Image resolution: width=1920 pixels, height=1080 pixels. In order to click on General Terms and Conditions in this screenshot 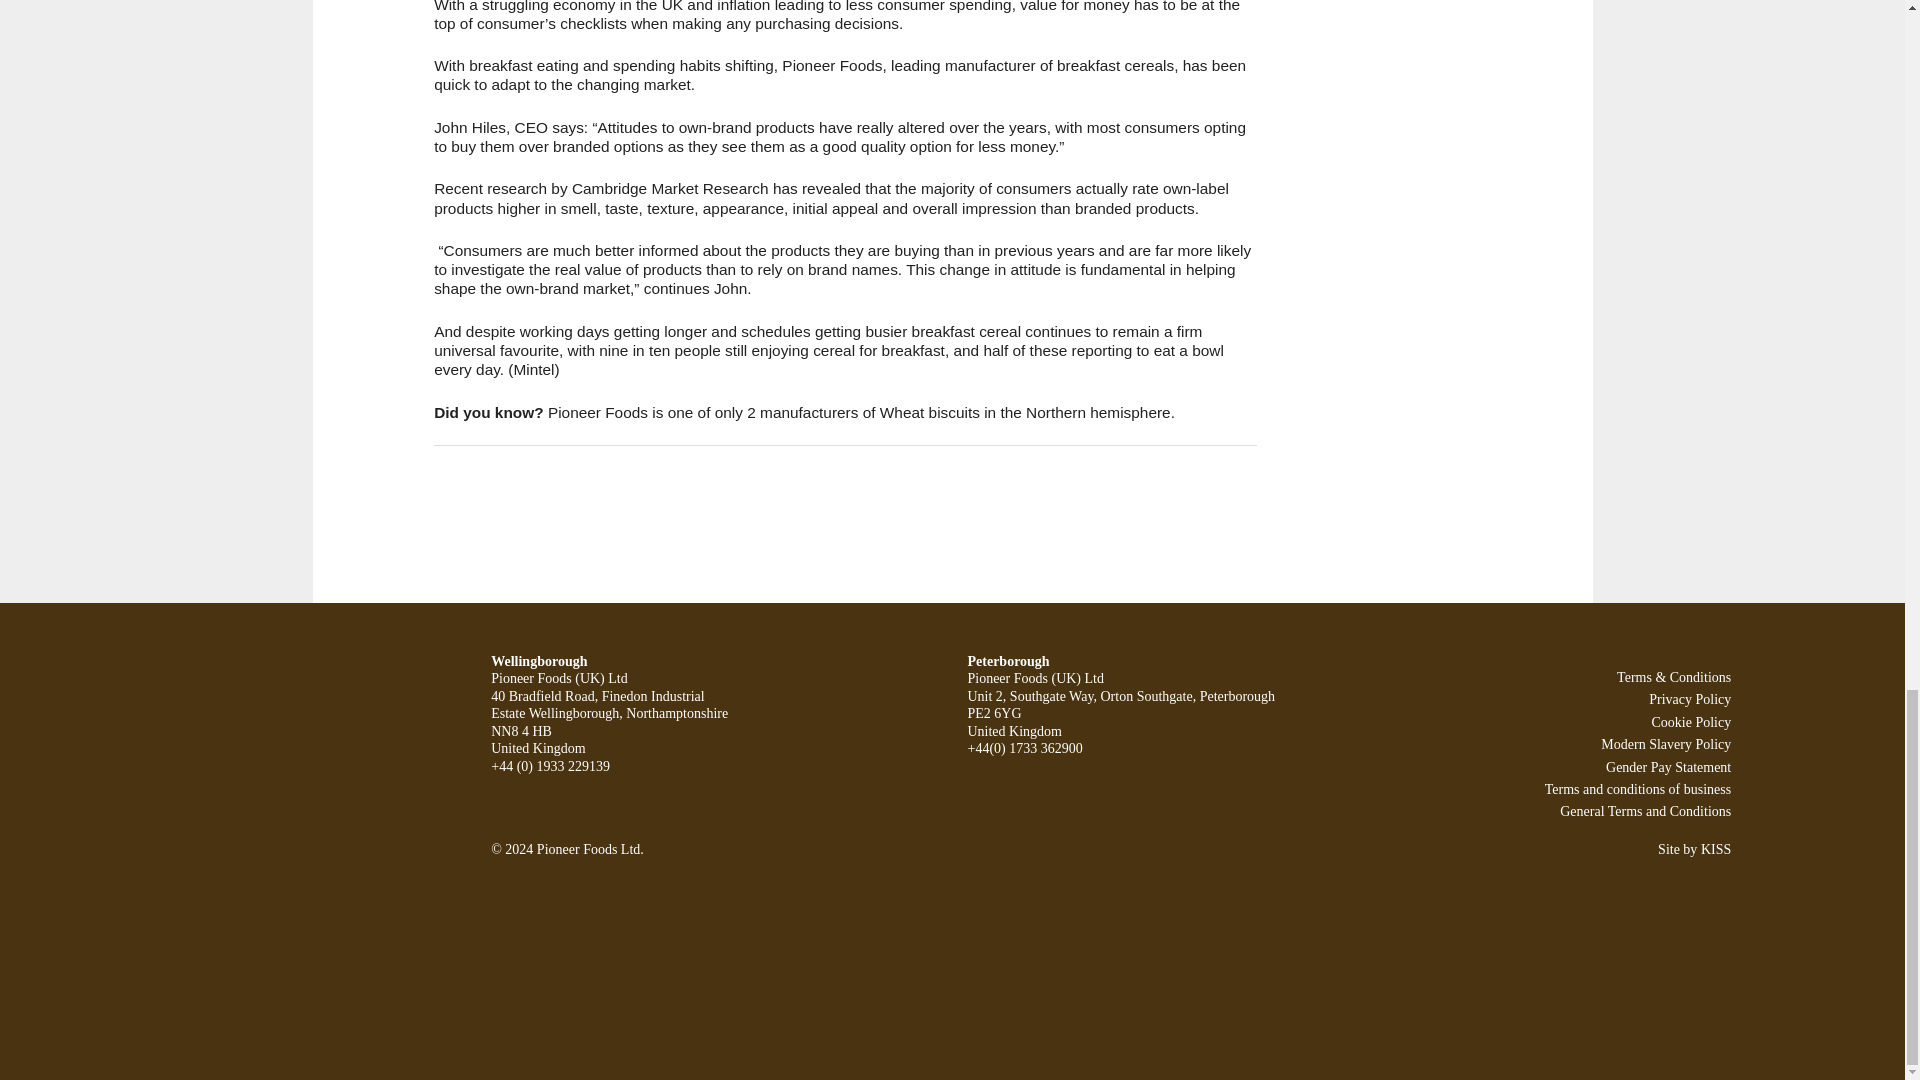, I will do `click(1645, 810)`.